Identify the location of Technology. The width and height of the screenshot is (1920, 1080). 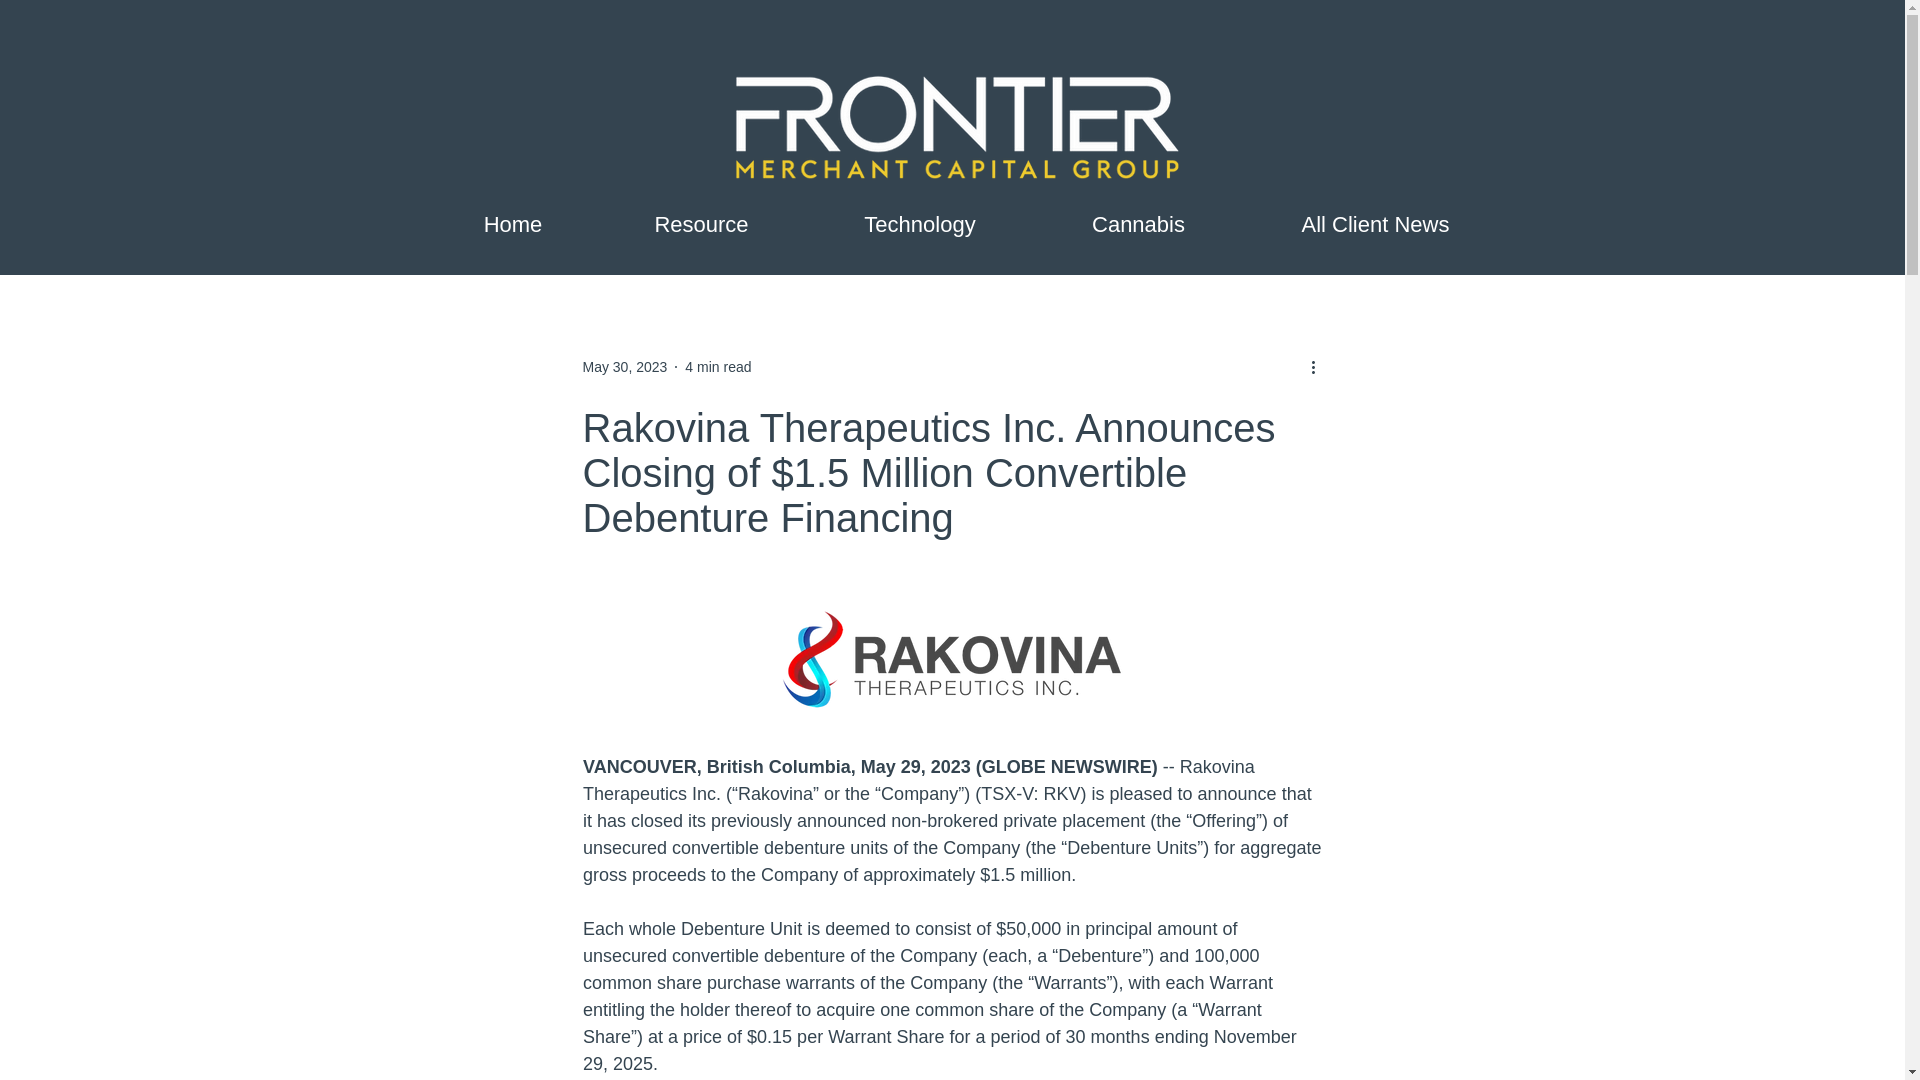
(919, 224).